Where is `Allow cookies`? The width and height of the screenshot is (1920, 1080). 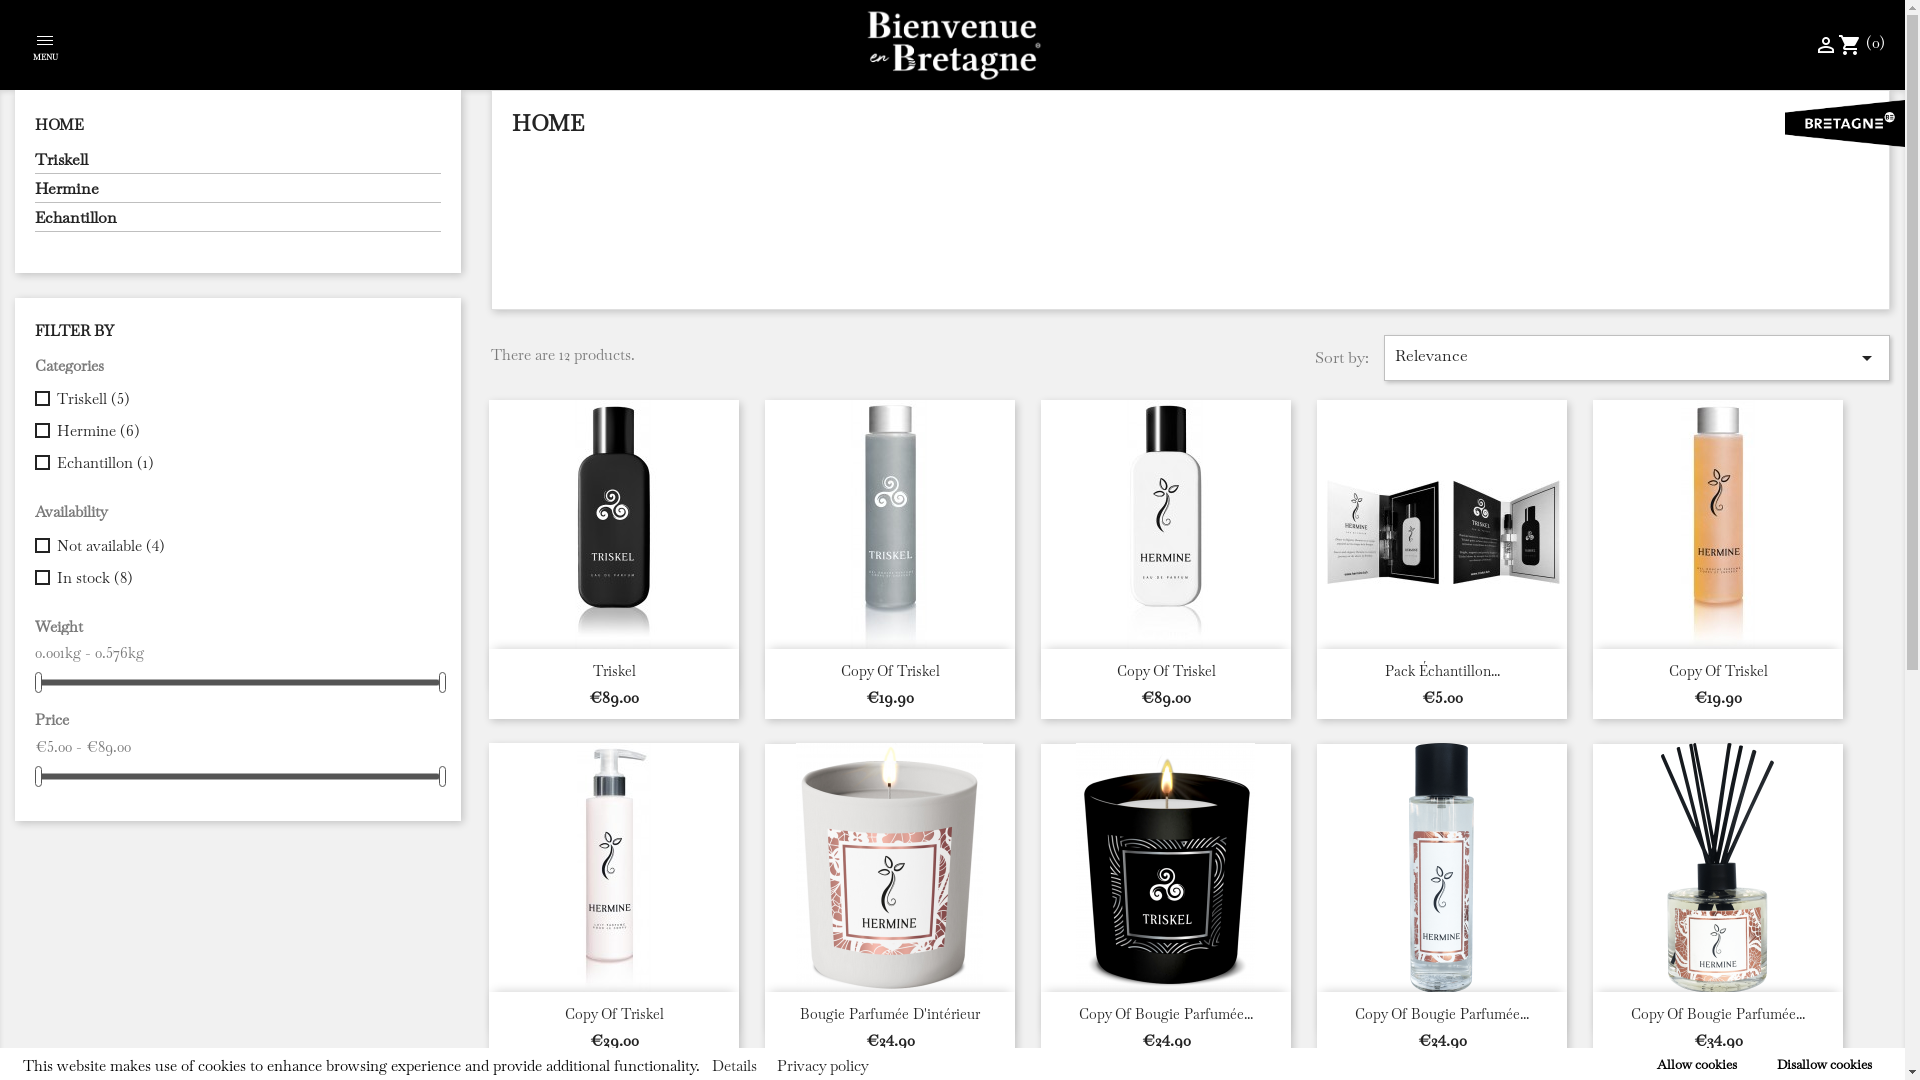
Allow cookies is located at coordinates (1697, 1064).